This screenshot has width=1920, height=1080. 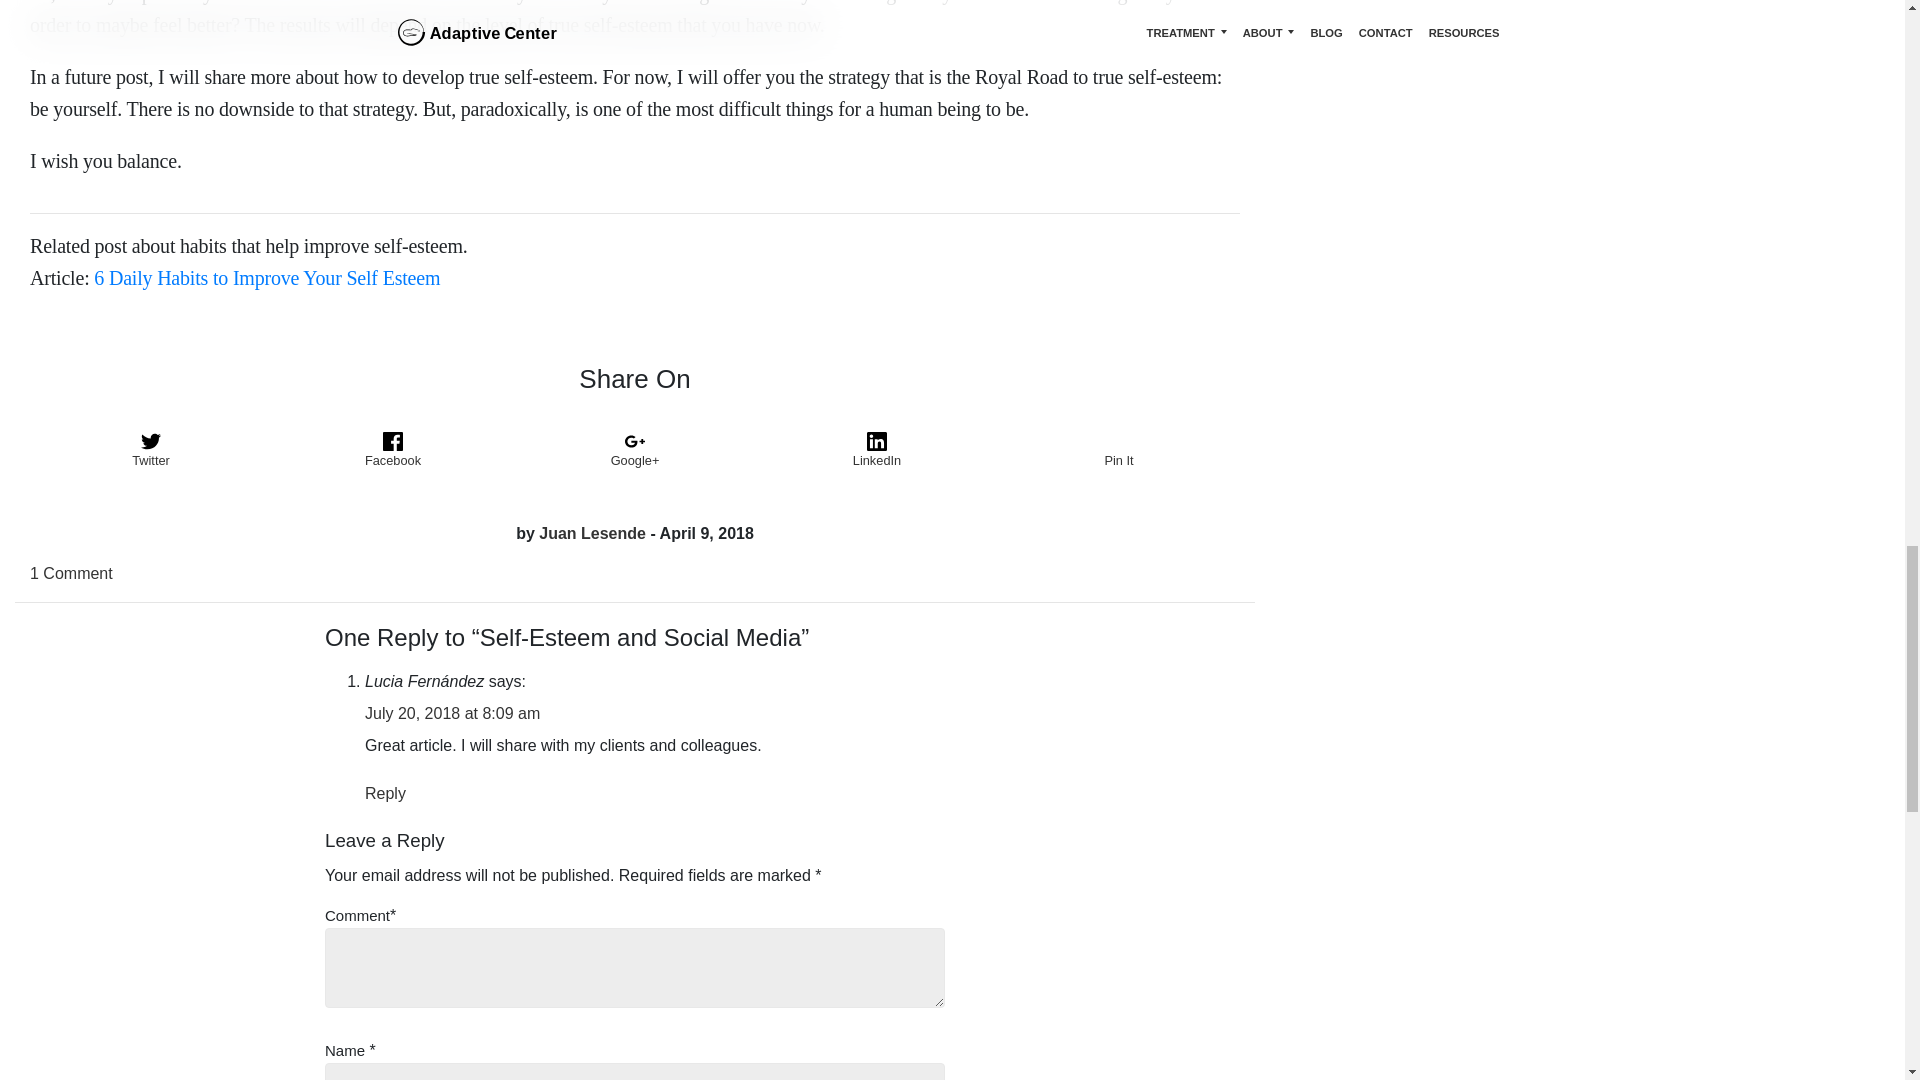 What do you see at coordinates (1119, 450) in the screenshot?
I see `Pin It` at bounding box center [1119, 450].